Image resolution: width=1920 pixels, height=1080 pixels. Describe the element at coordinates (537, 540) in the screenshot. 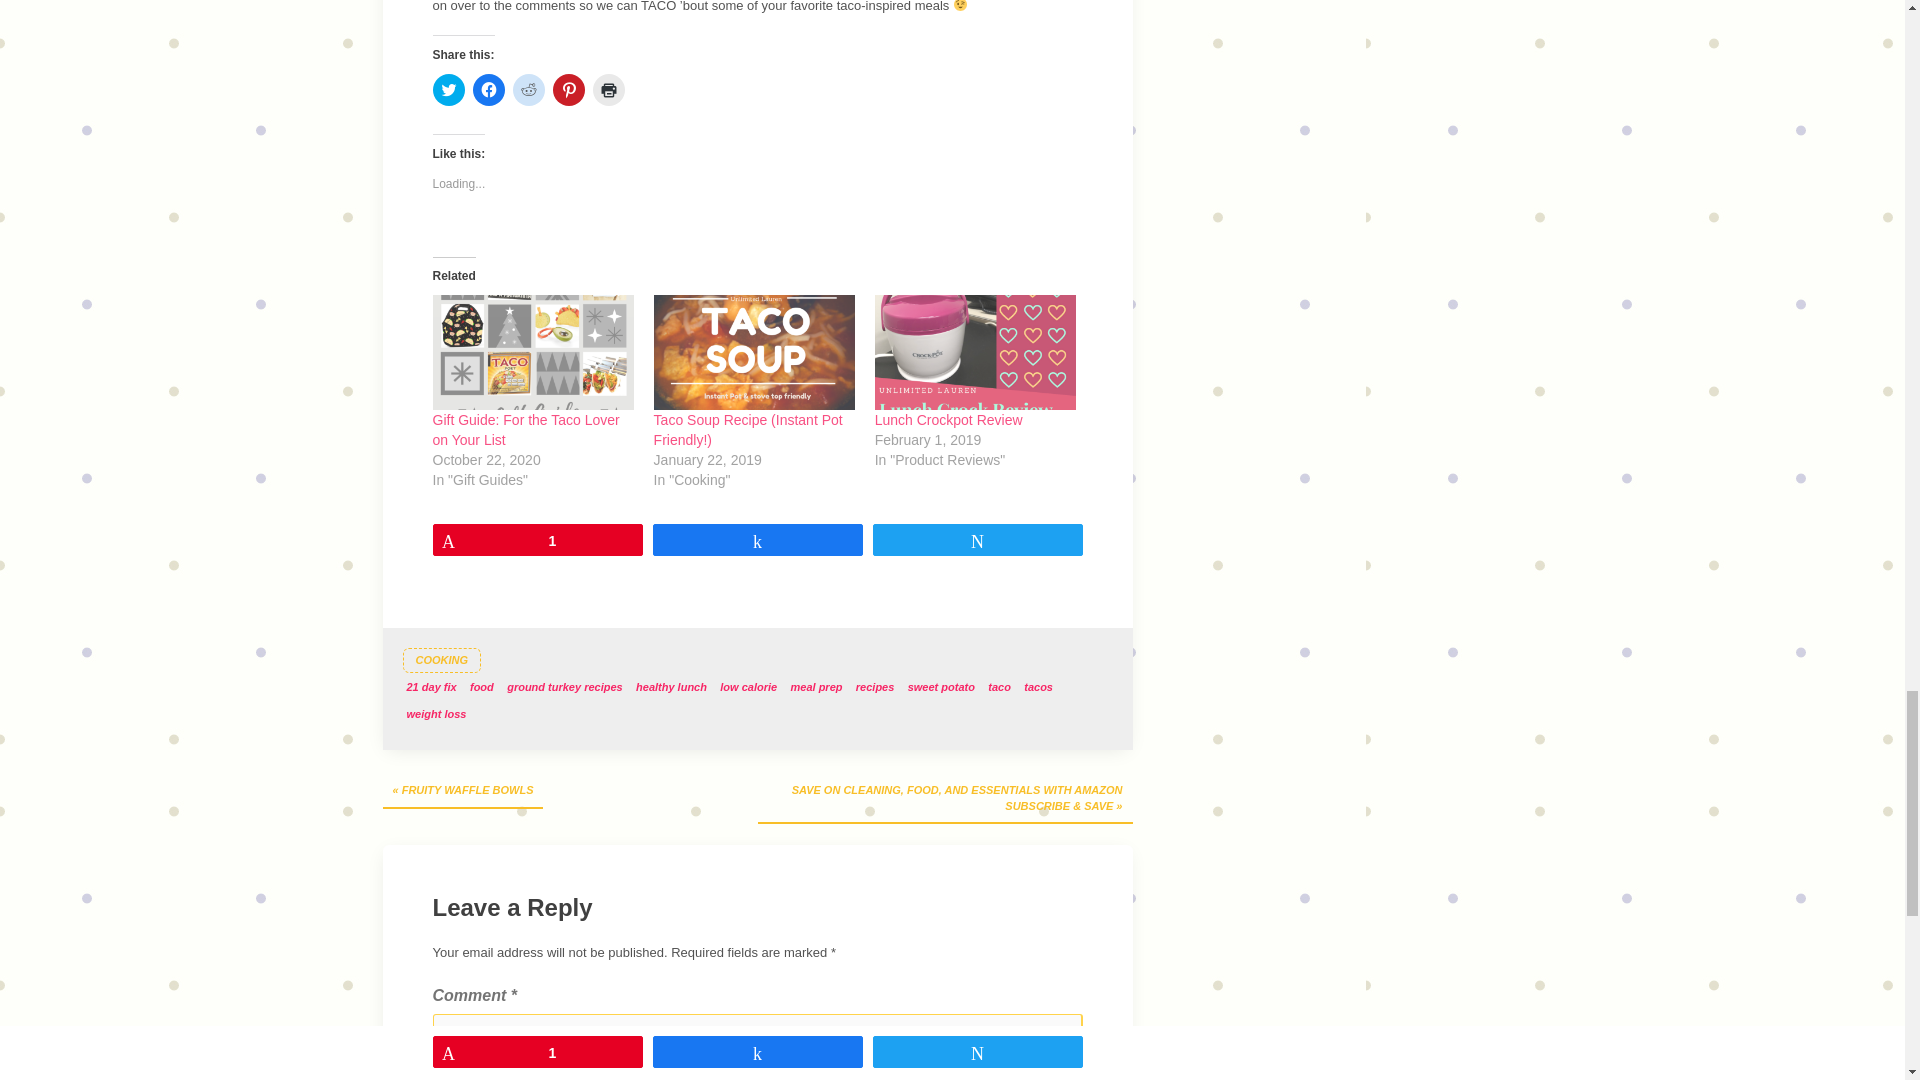

I see `1` at that location.